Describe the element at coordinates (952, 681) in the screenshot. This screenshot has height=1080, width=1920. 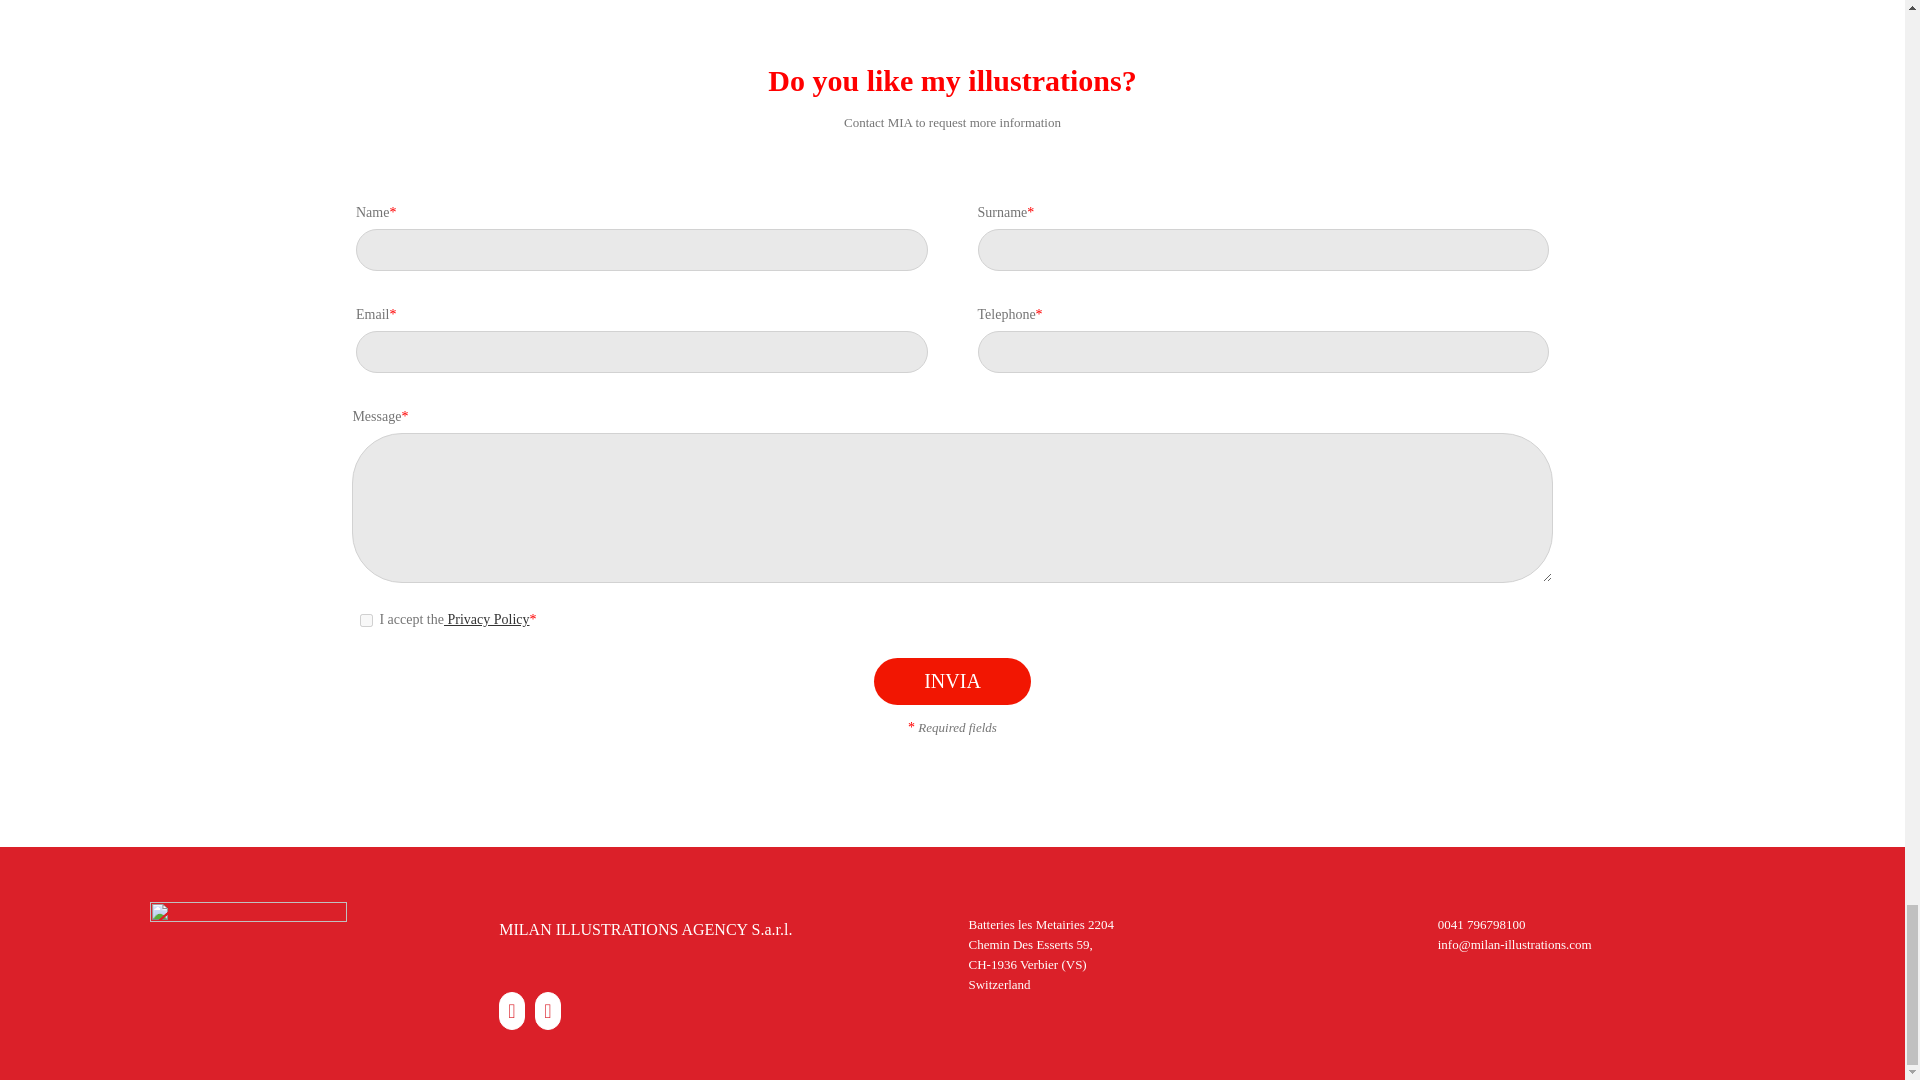
I see `Invia` at that location.